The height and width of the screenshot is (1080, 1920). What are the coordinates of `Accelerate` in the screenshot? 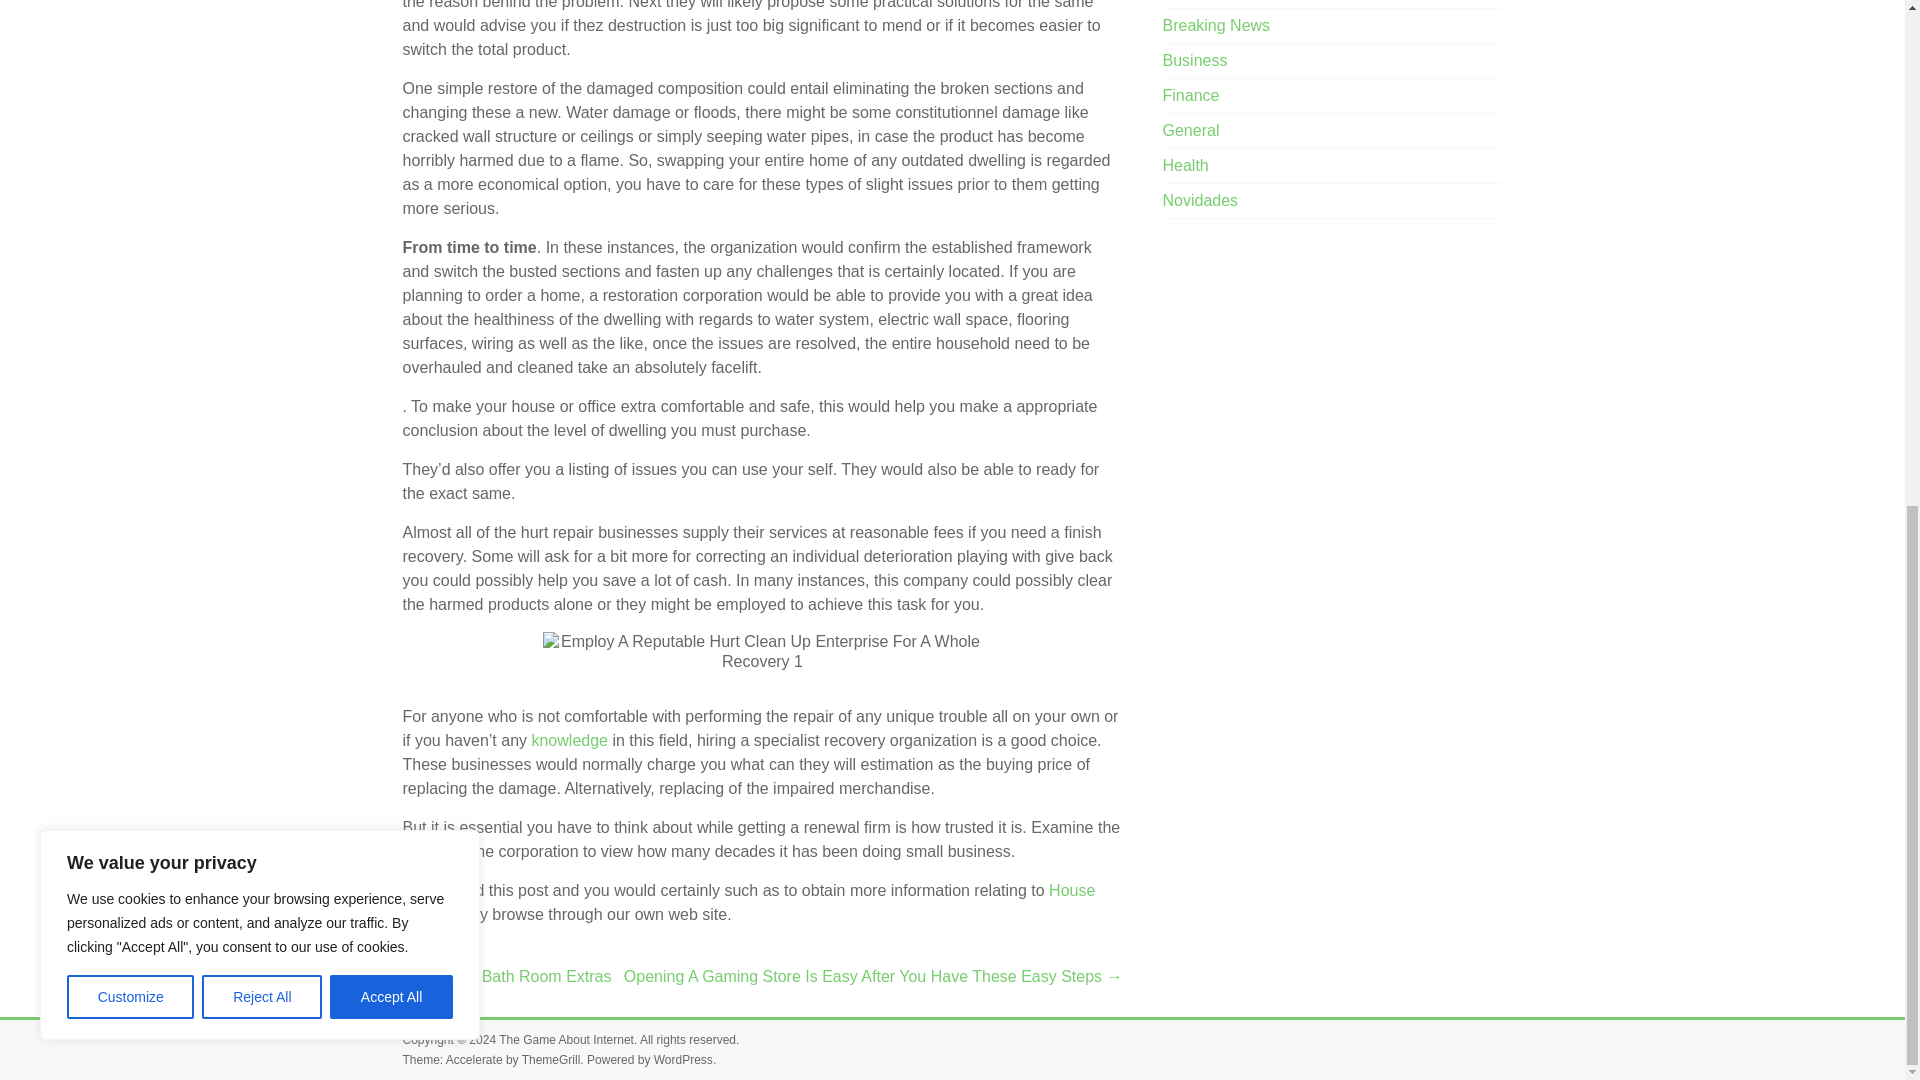 It's located at (474, 1060).